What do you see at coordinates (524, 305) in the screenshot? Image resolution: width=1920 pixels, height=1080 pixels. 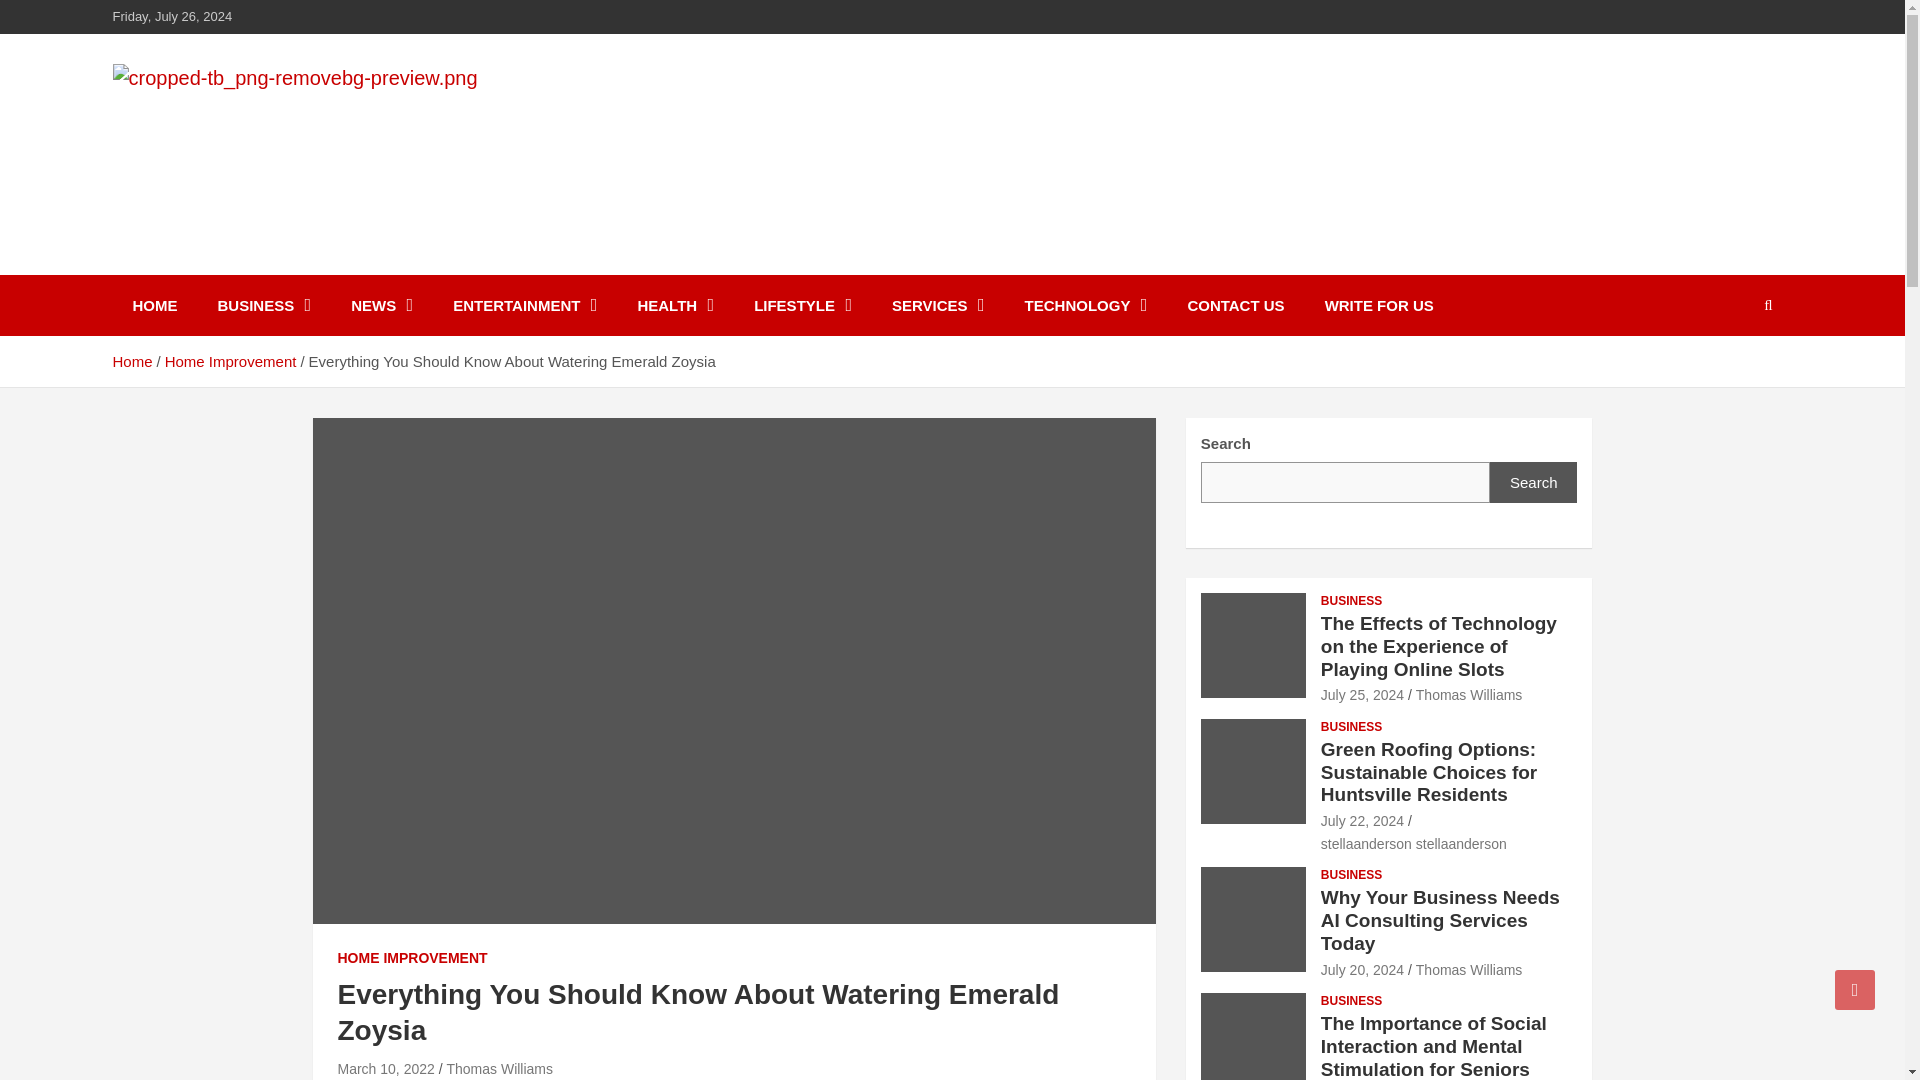 I see `ENTERTAINMENT` at bounding box center [524, 305].